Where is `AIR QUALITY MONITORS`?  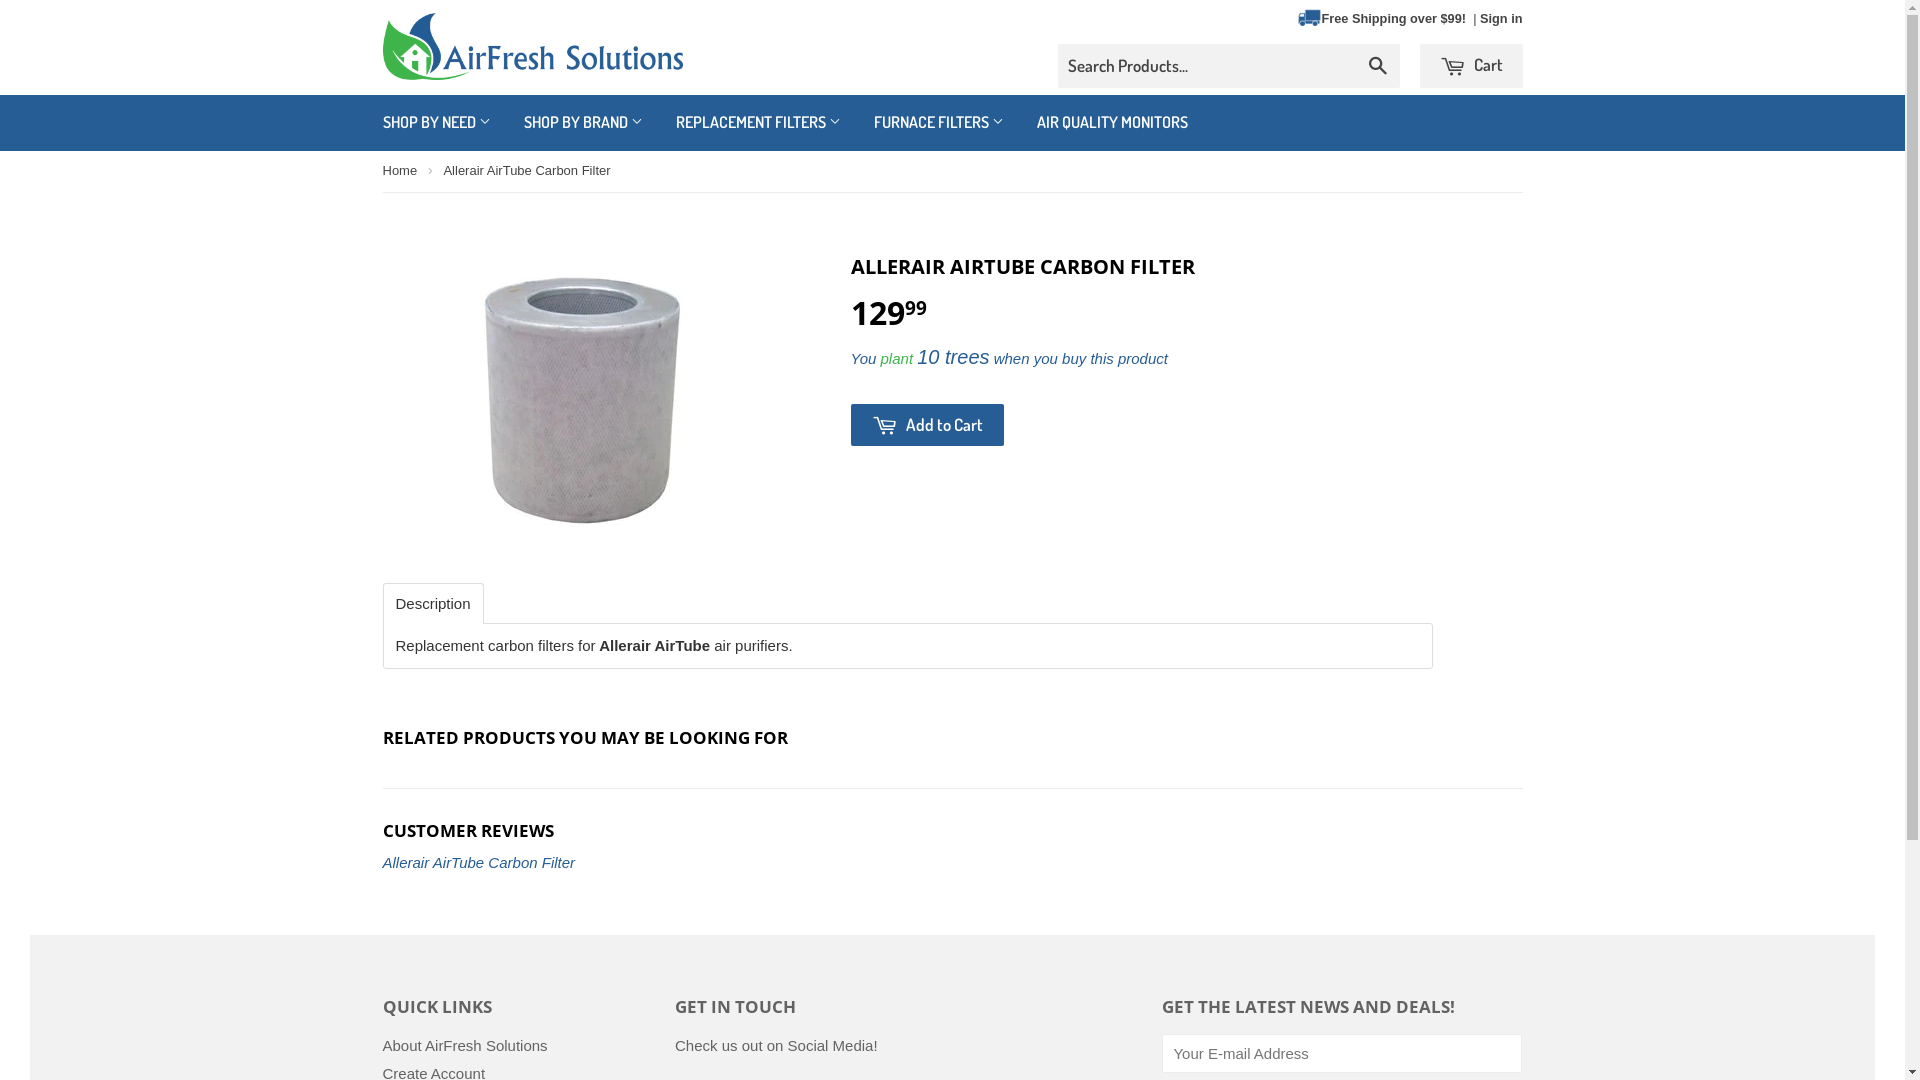
AIR QUALITY MONITORS is located at coordinates (1112, 123).